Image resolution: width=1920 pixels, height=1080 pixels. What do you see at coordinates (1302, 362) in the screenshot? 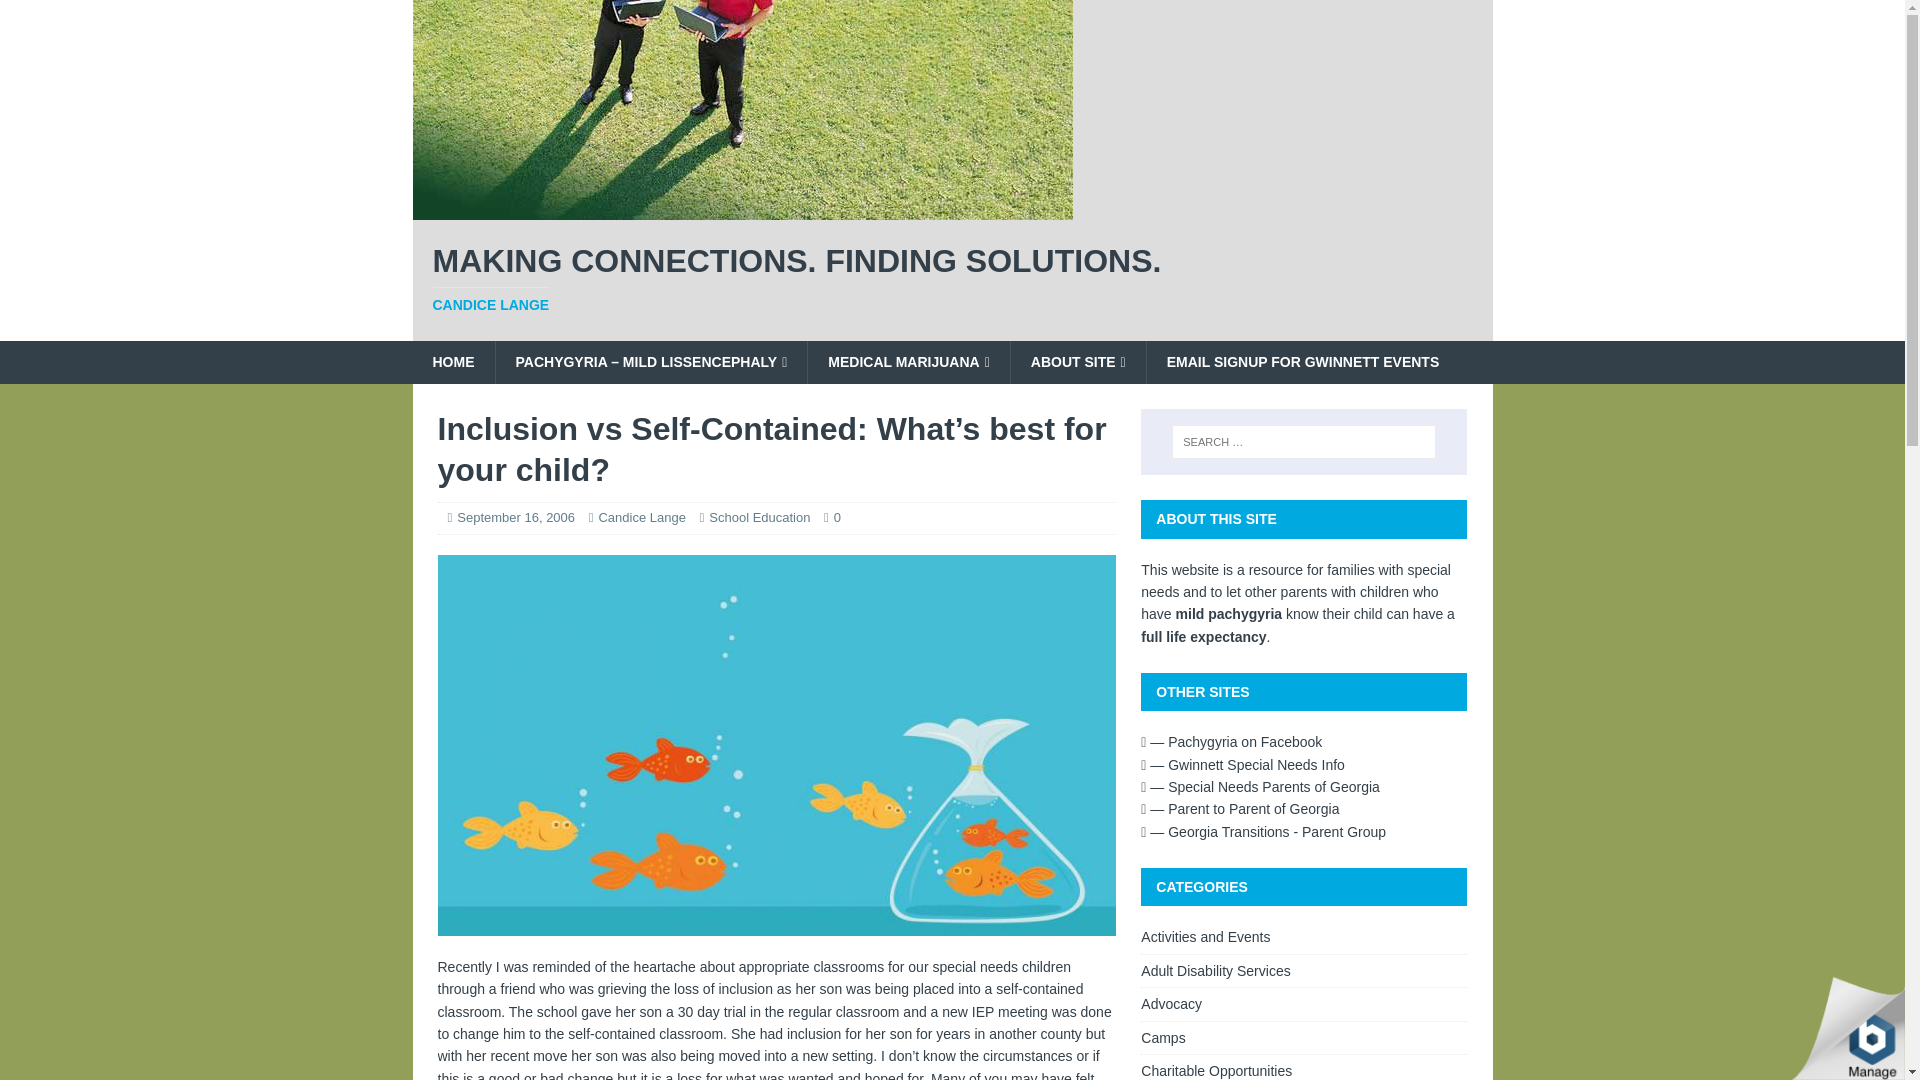
I see `Pachygyria on Facebook` at bounding box center [1302, 362].